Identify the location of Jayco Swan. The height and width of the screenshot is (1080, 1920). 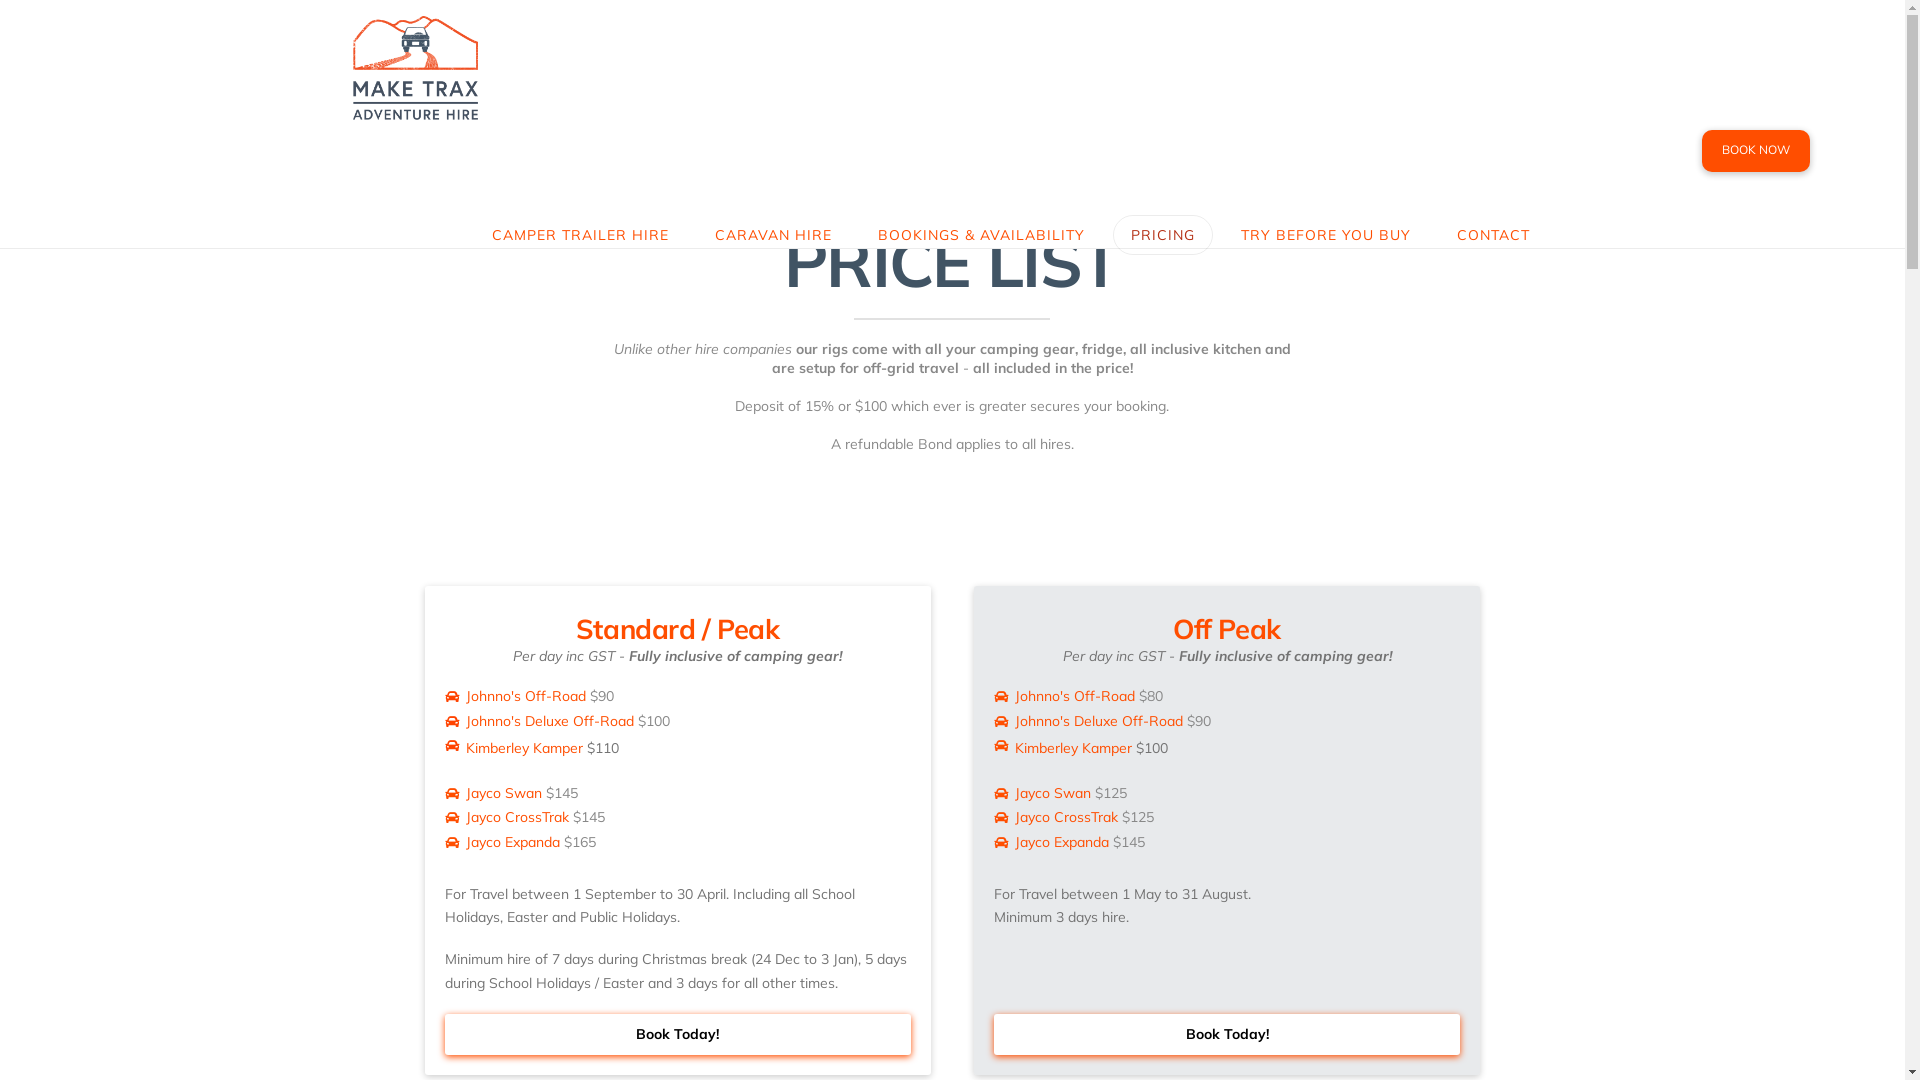
(1053, 793).